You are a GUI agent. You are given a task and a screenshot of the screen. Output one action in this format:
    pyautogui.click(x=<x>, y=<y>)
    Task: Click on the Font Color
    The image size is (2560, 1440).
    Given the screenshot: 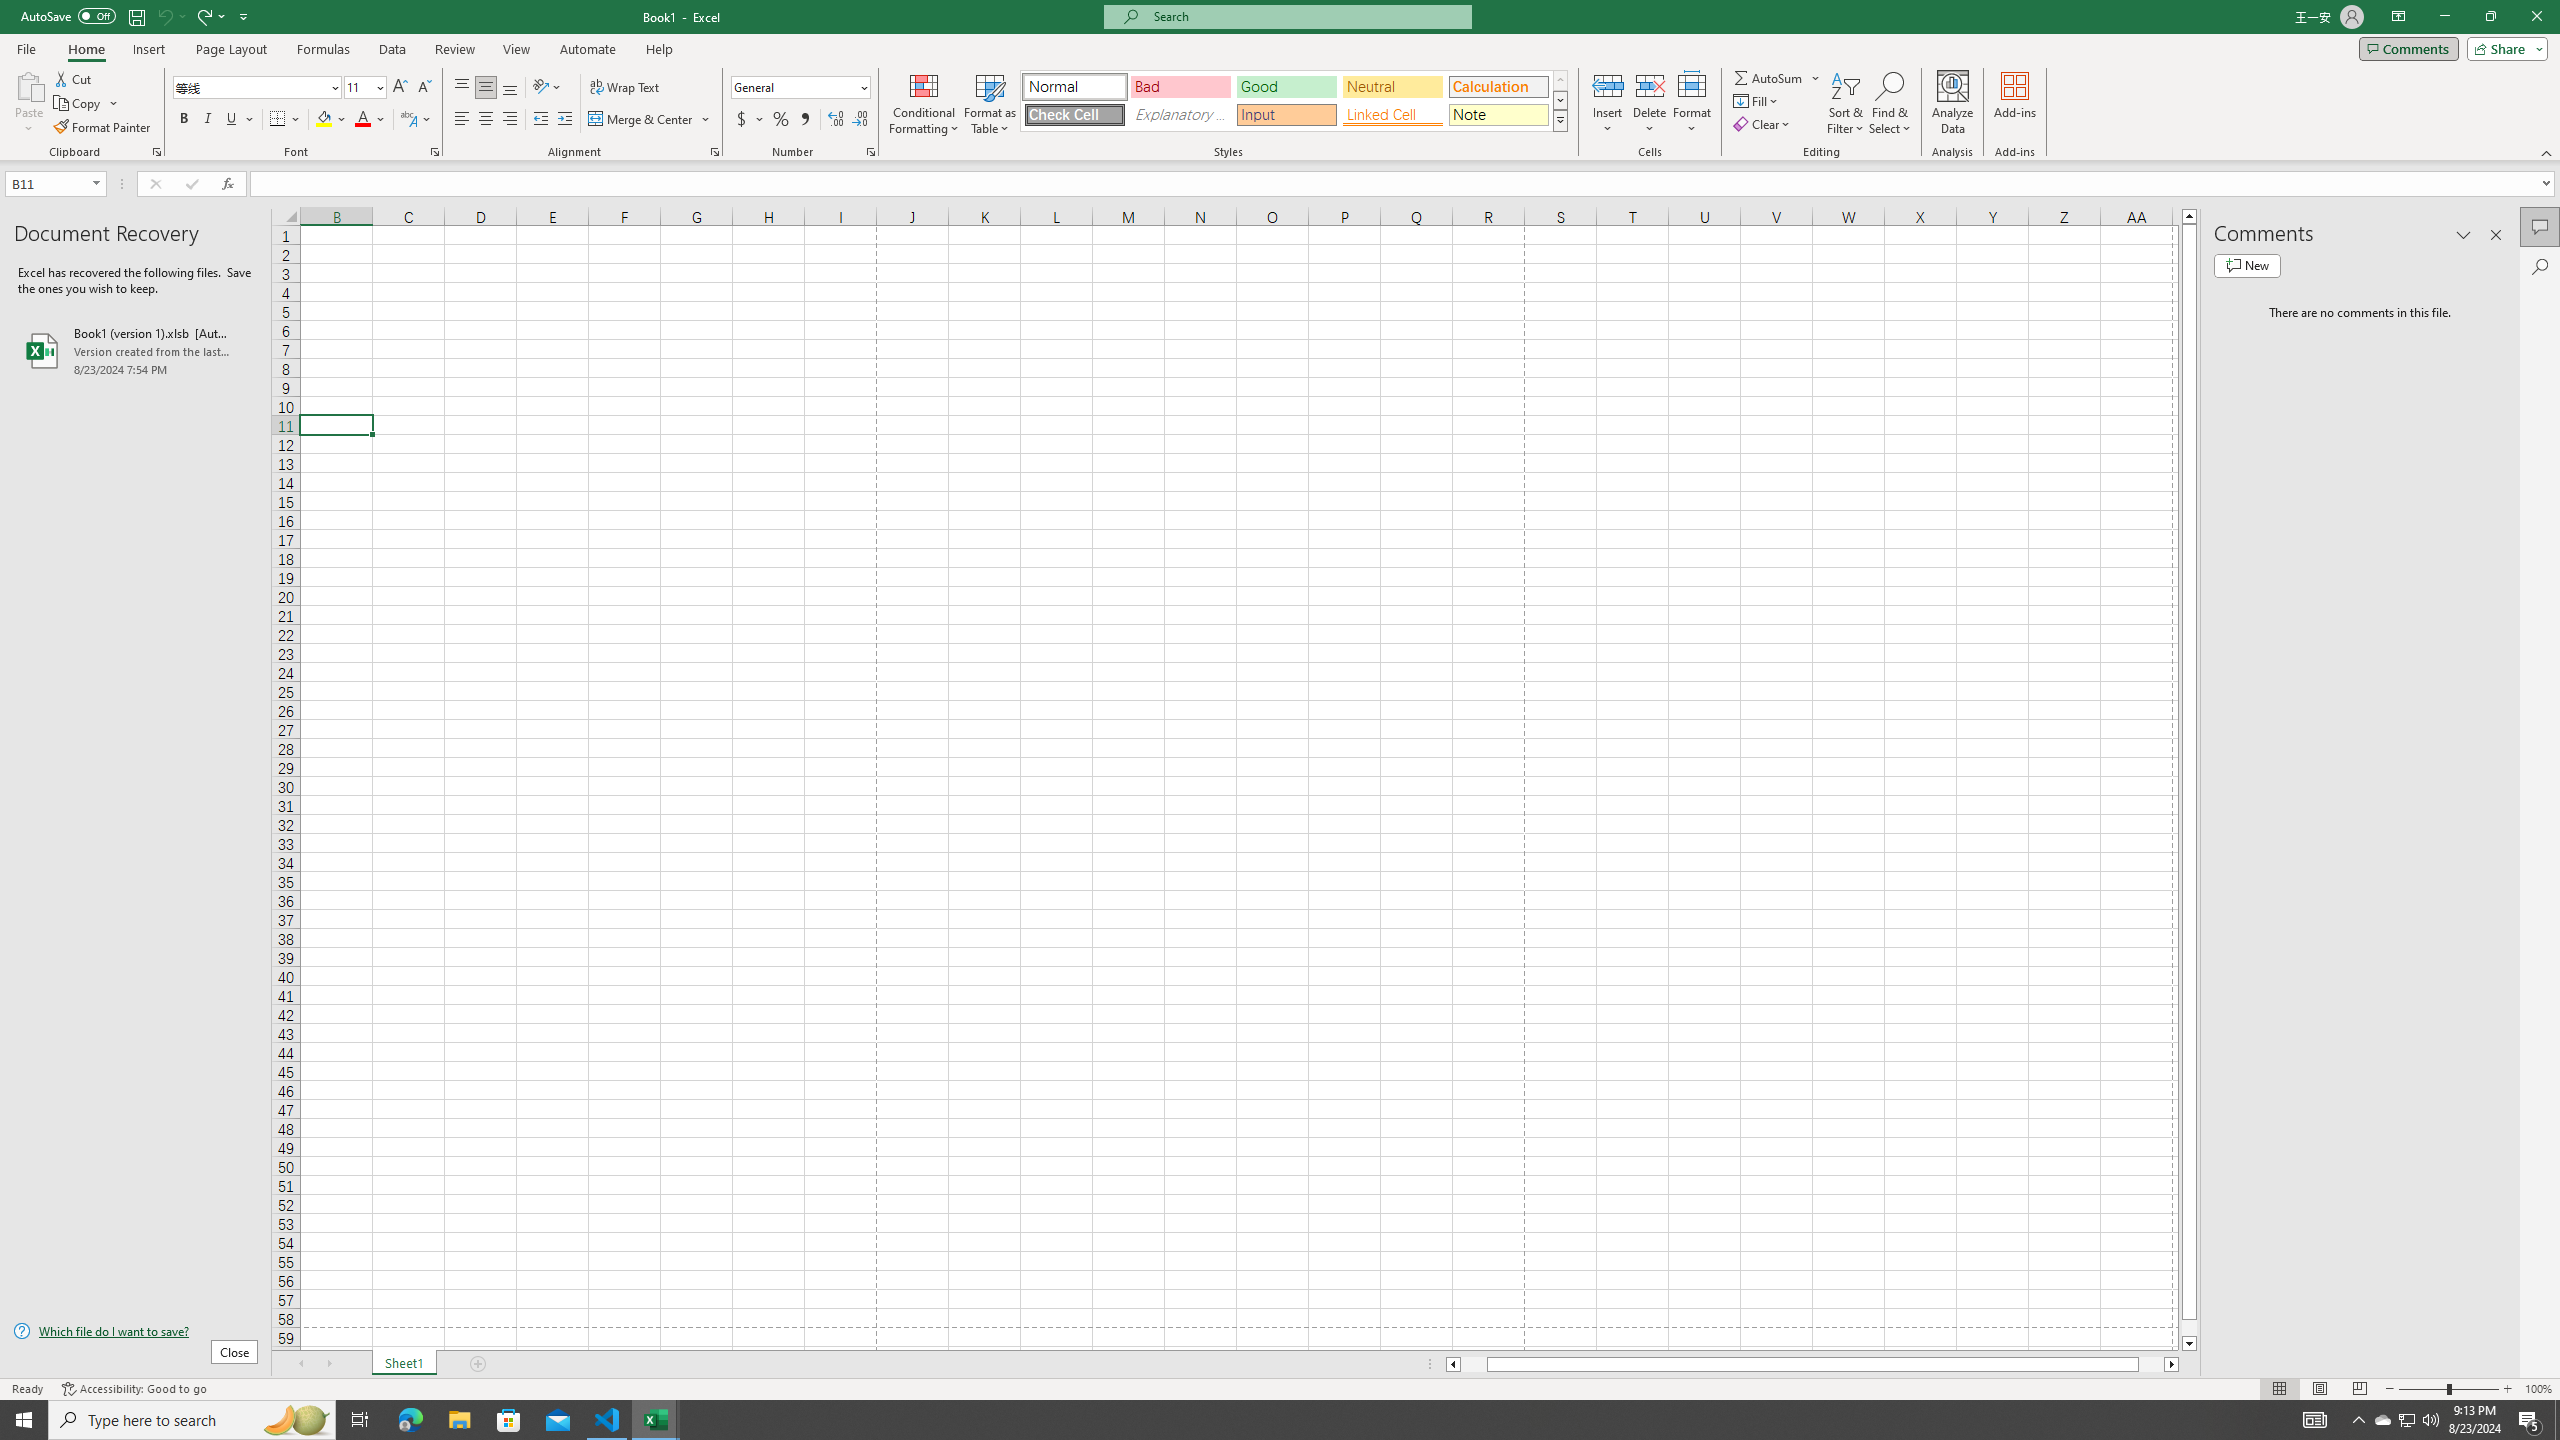 What is the action you would take?
    pyautogui.click(x=371, y=120)
    